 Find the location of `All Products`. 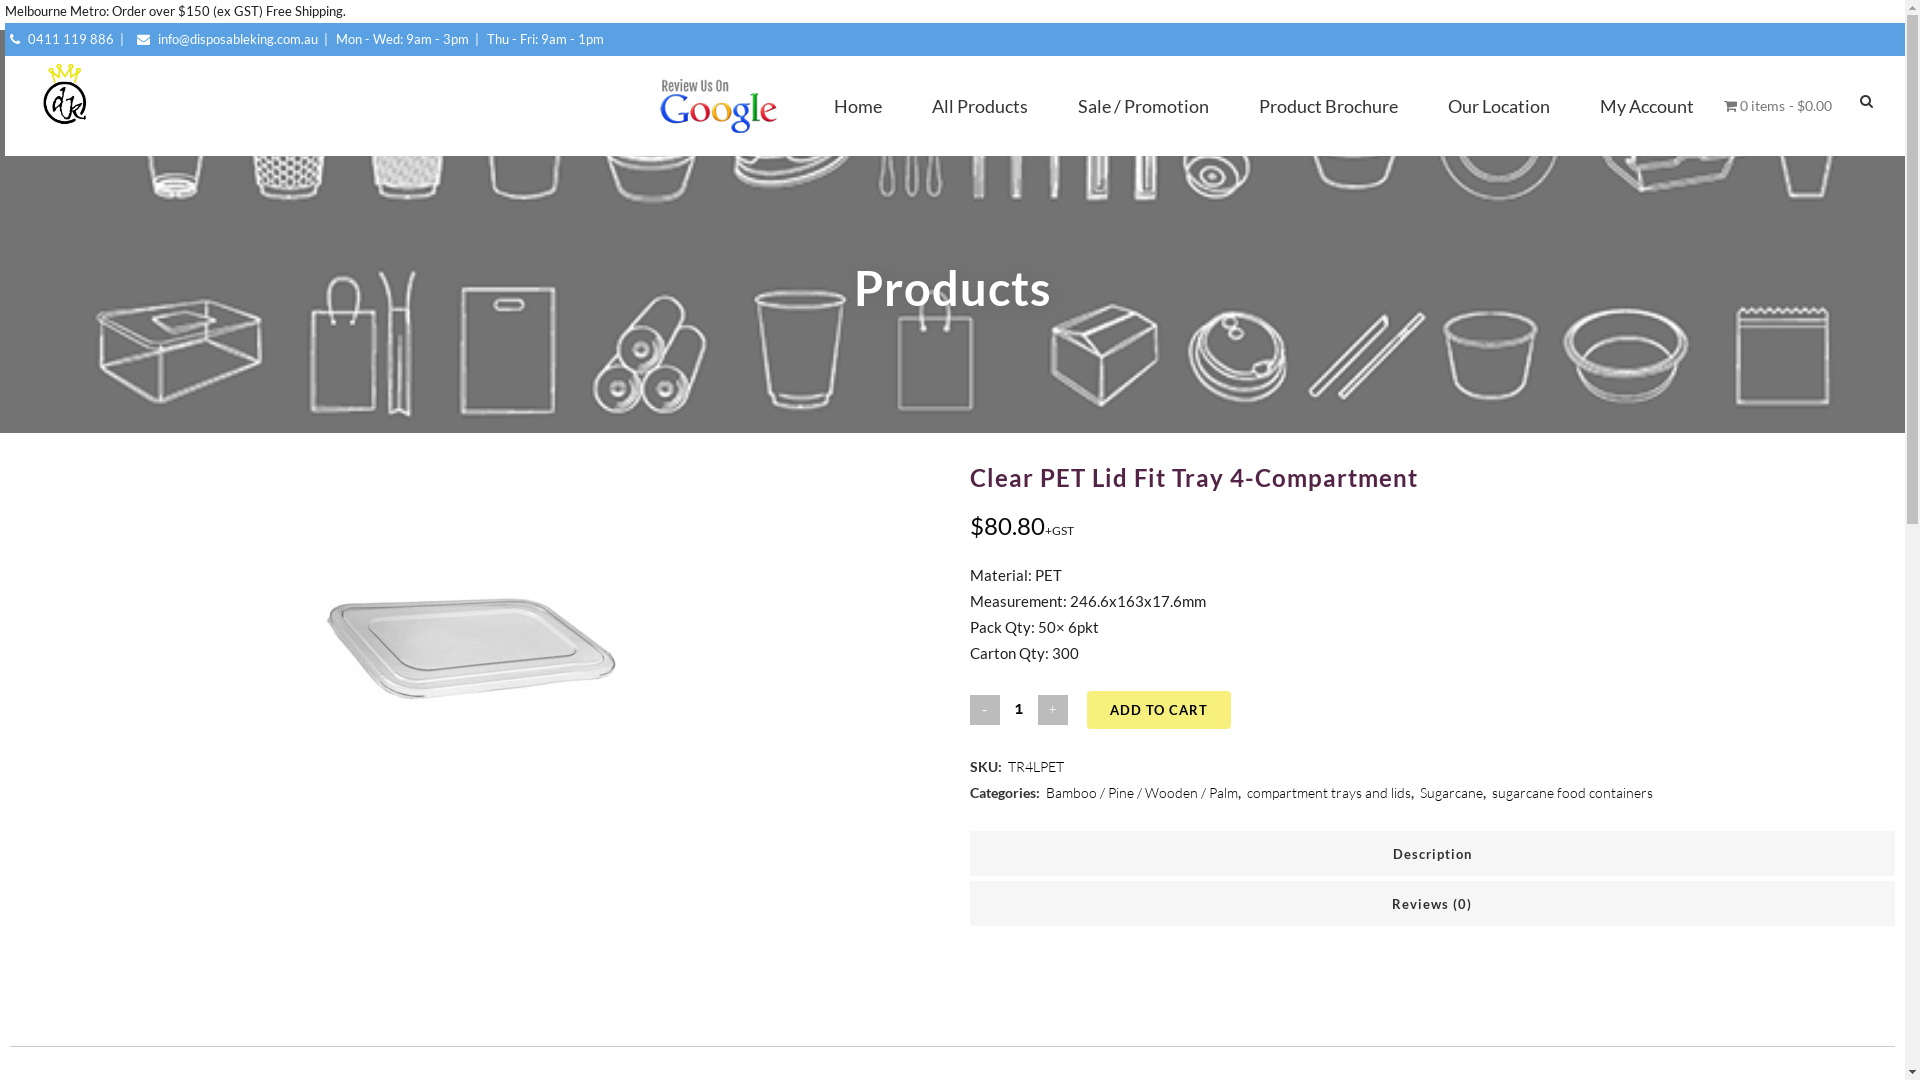

All Products is located at coordinates (980, 106).